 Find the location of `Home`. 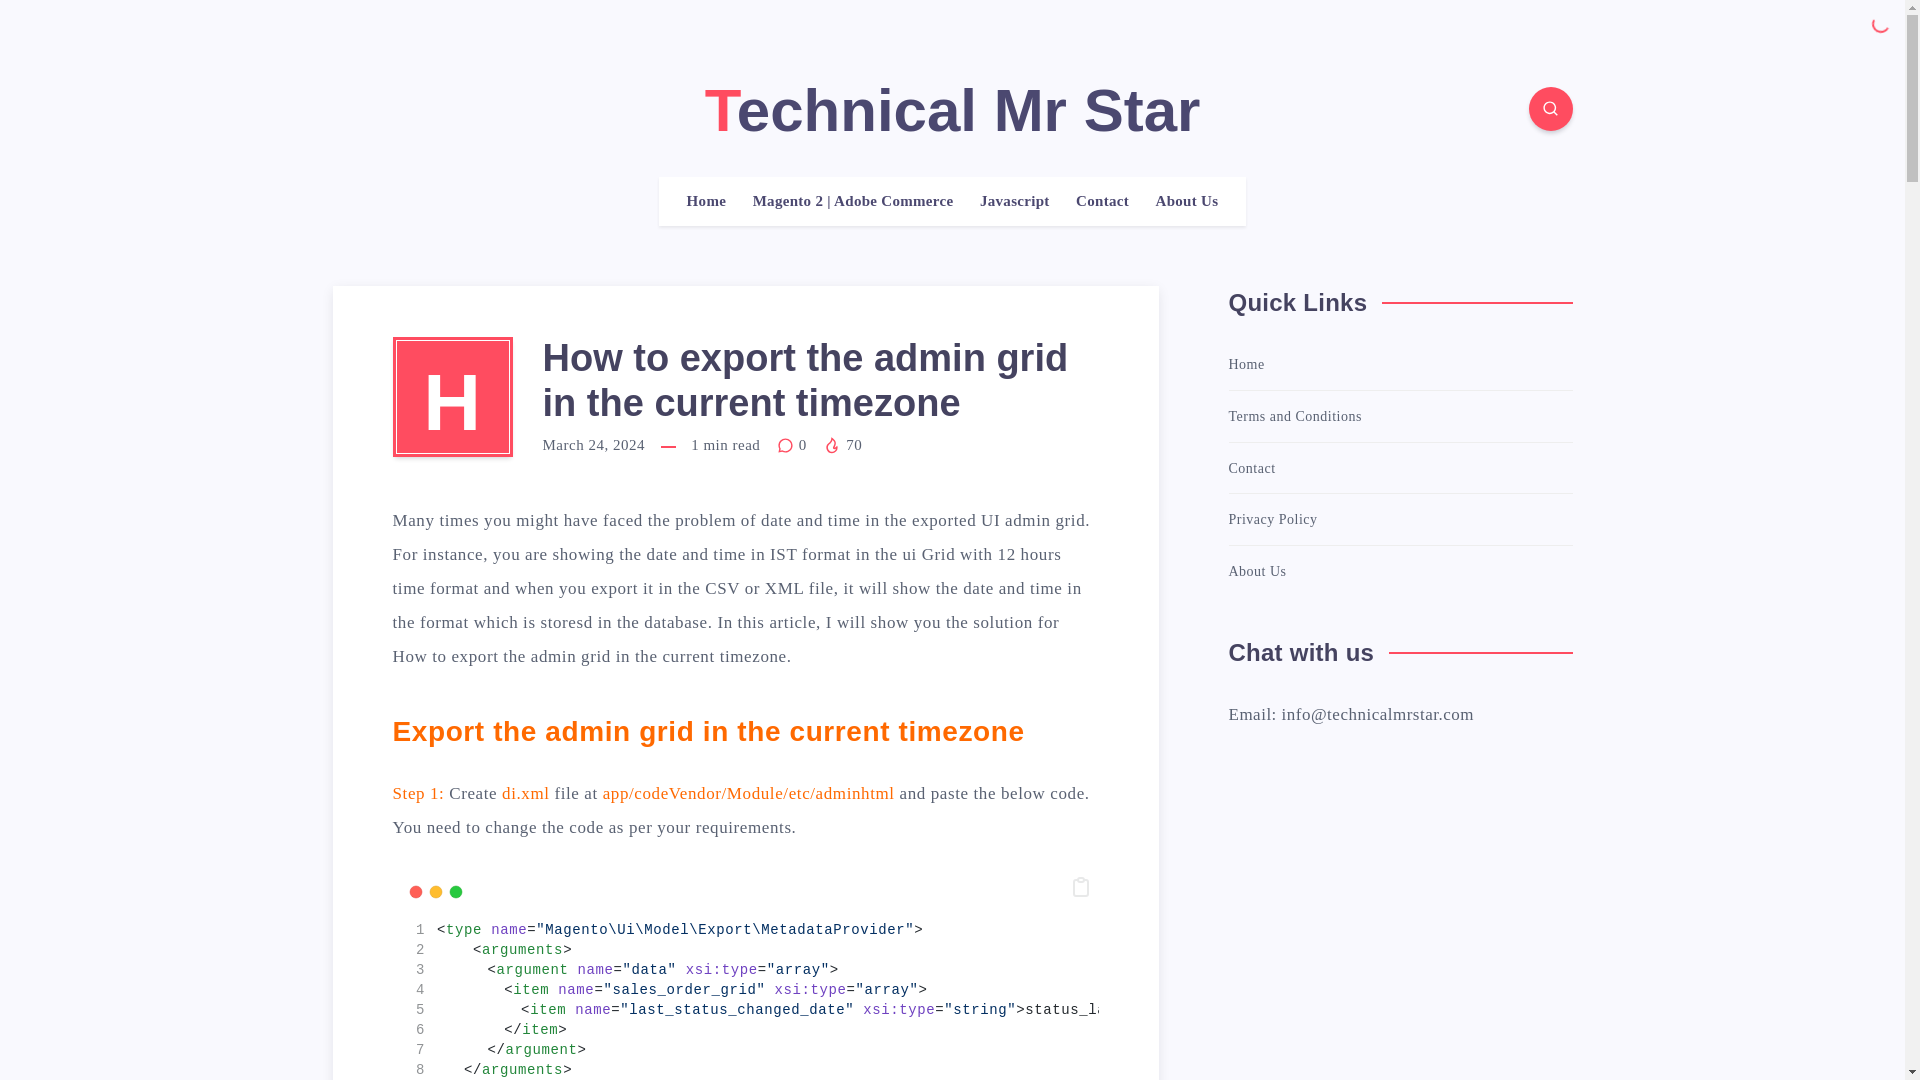

Home is located at coordinates (707, 201).